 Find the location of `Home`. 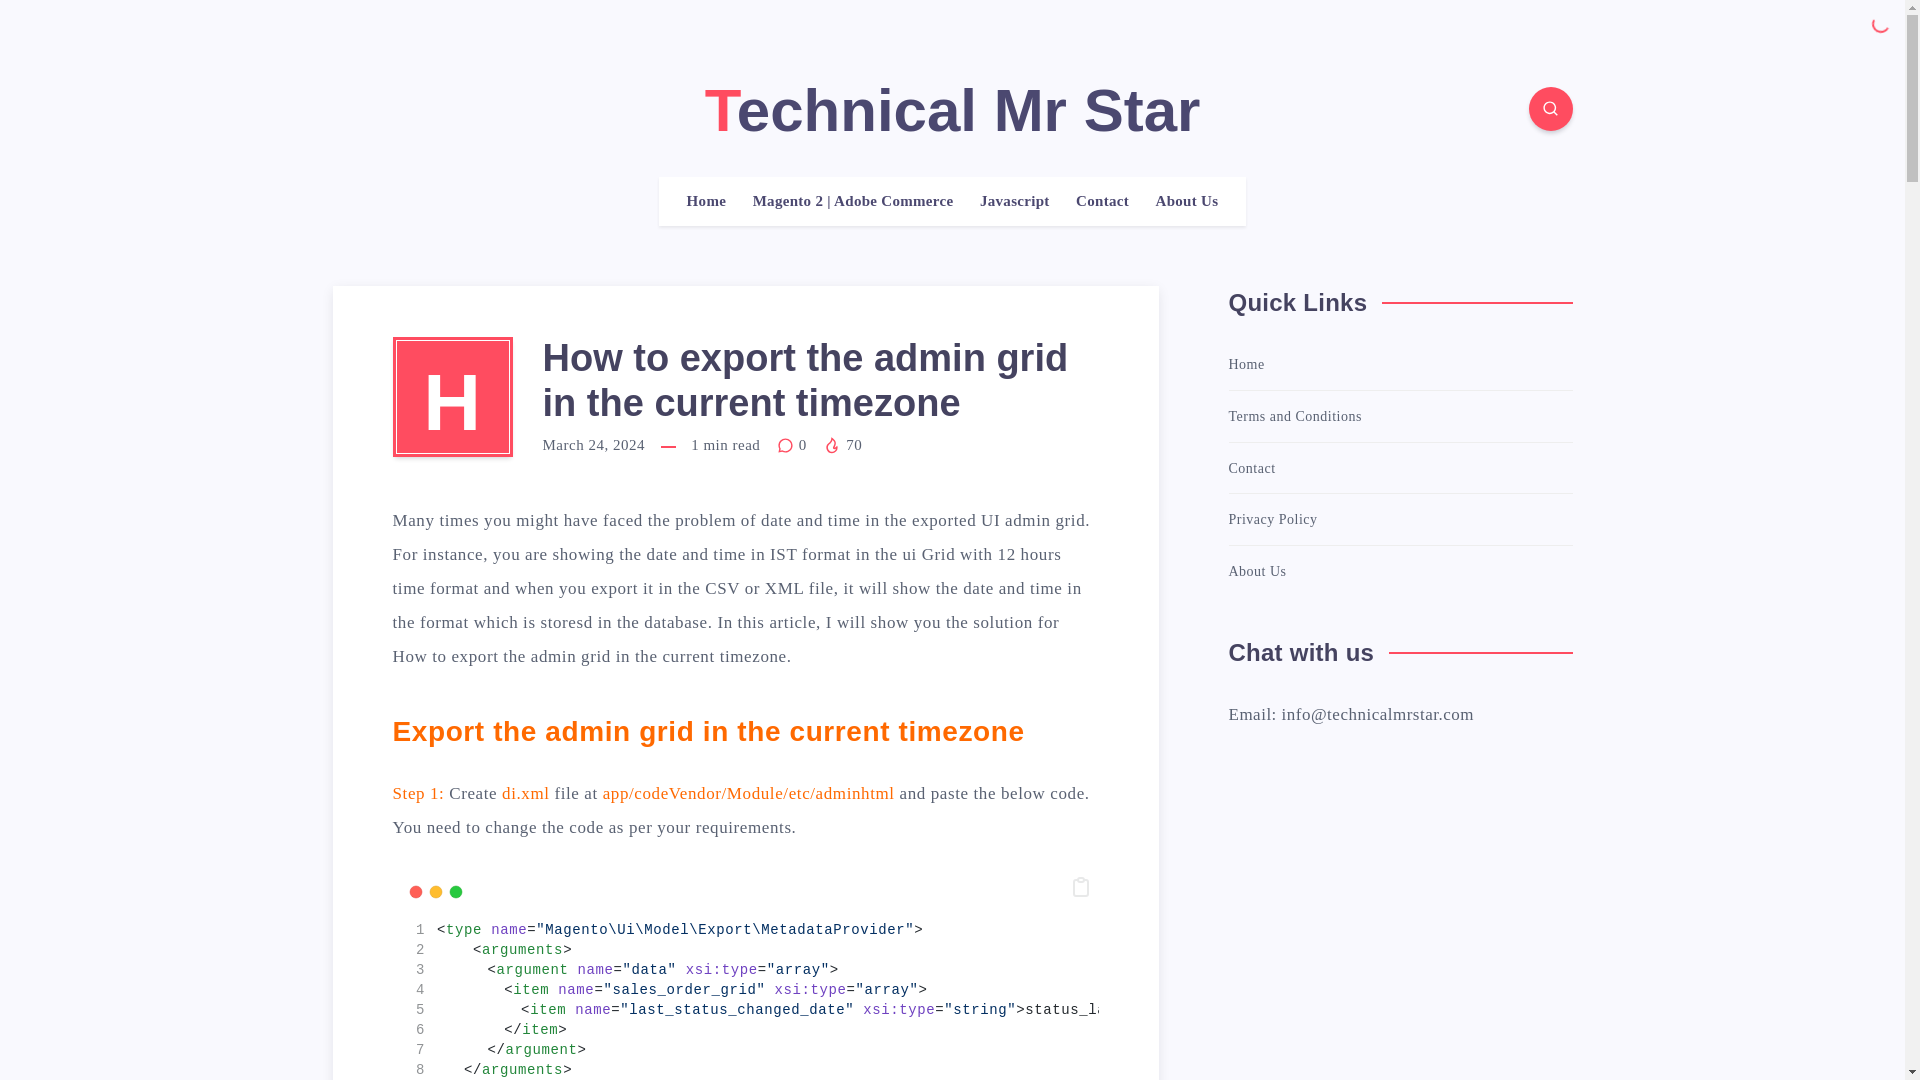

Home is located at coordinates (707, 201).